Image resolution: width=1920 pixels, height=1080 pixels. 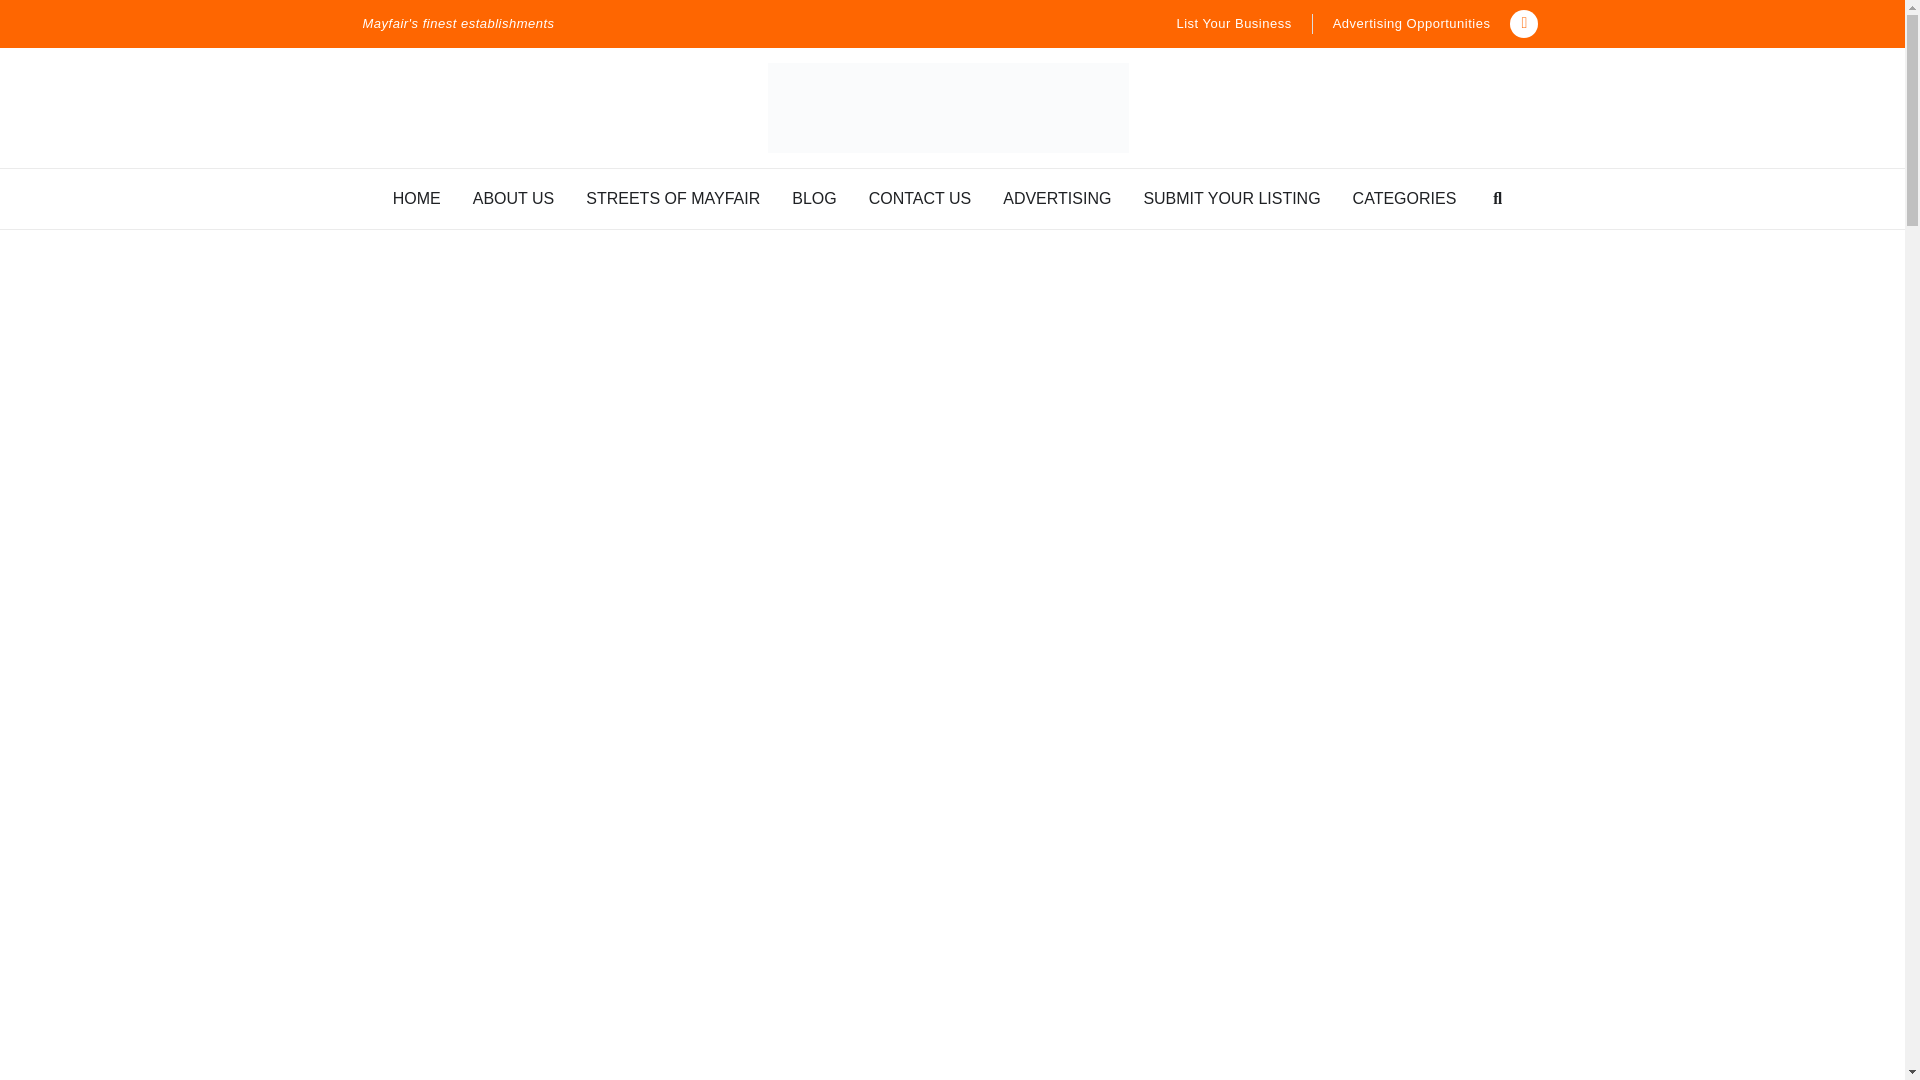 What do you see at coordinates (813, 198) in the screenshot?
I see `BLOG` at bounding box center [813, 198].